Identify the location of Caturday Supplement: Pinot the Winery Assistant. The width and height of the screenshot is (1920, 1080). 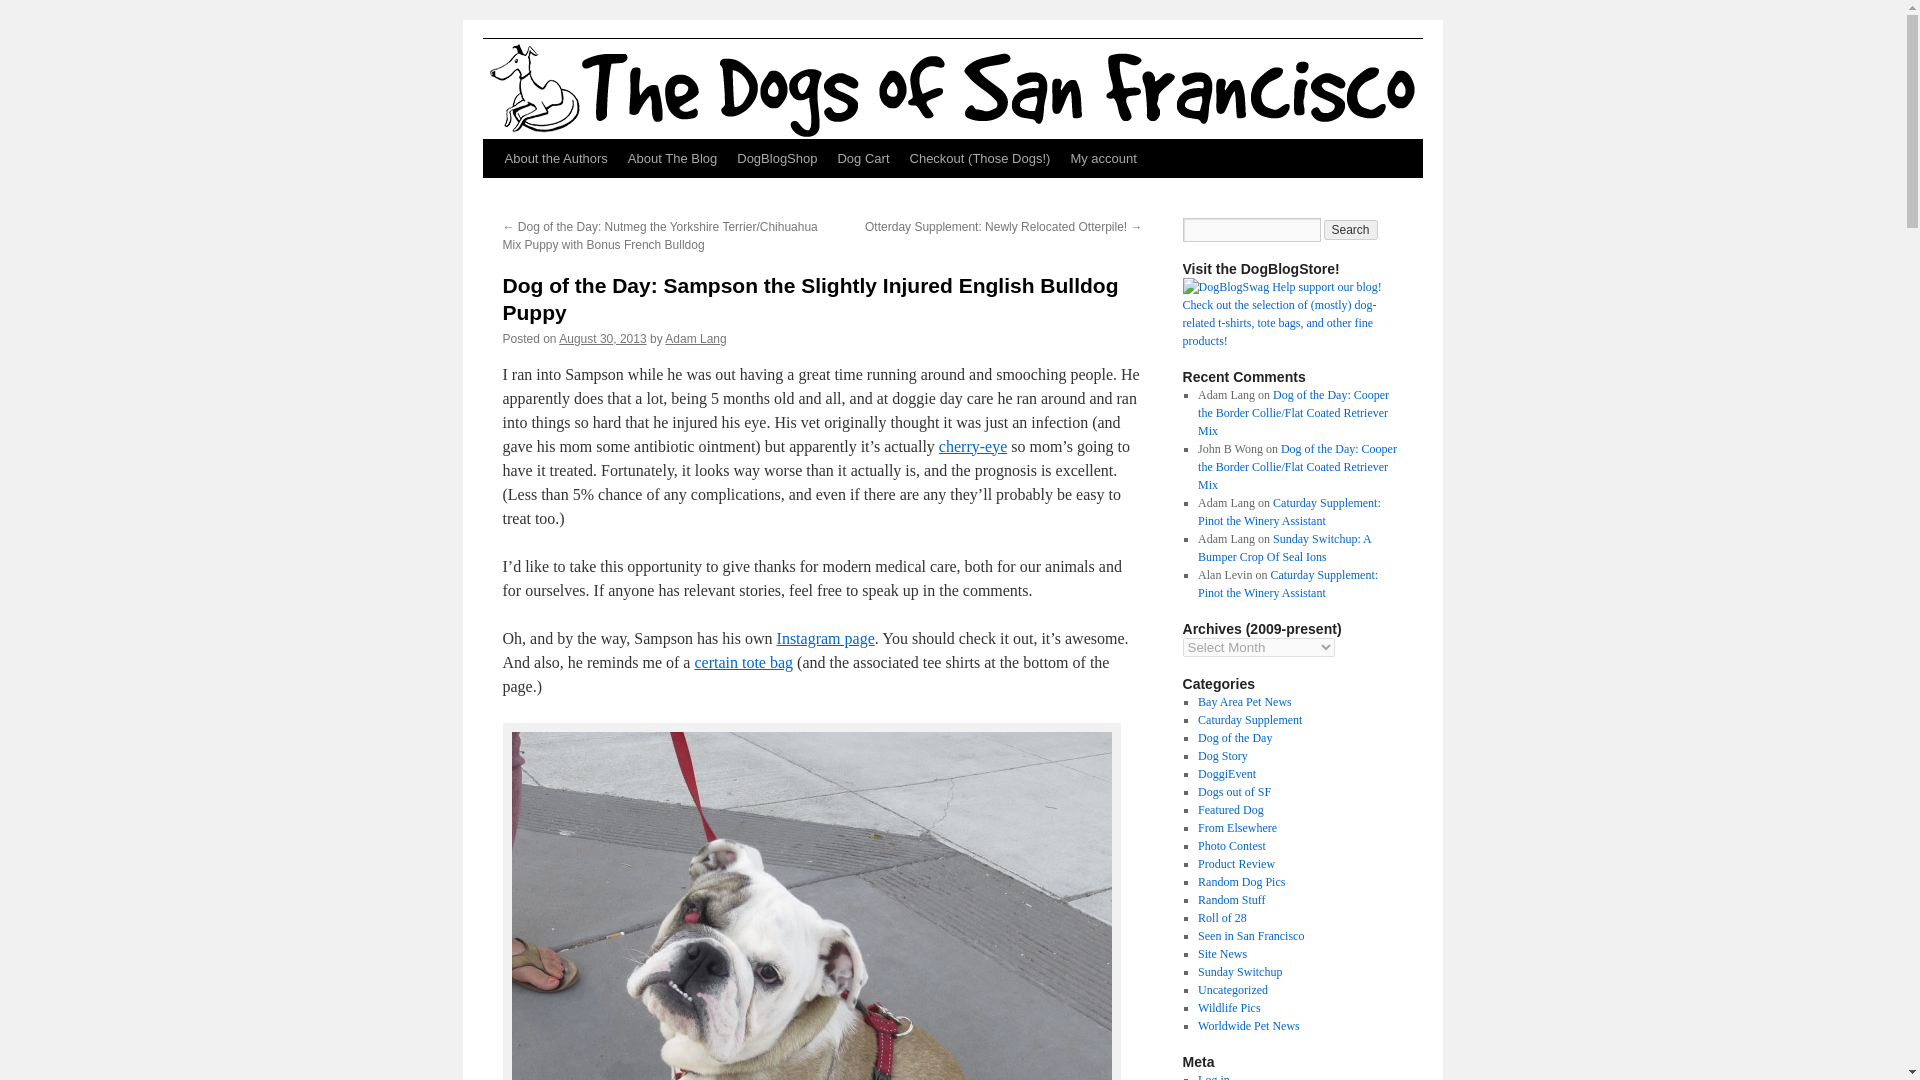
(1288, 584).